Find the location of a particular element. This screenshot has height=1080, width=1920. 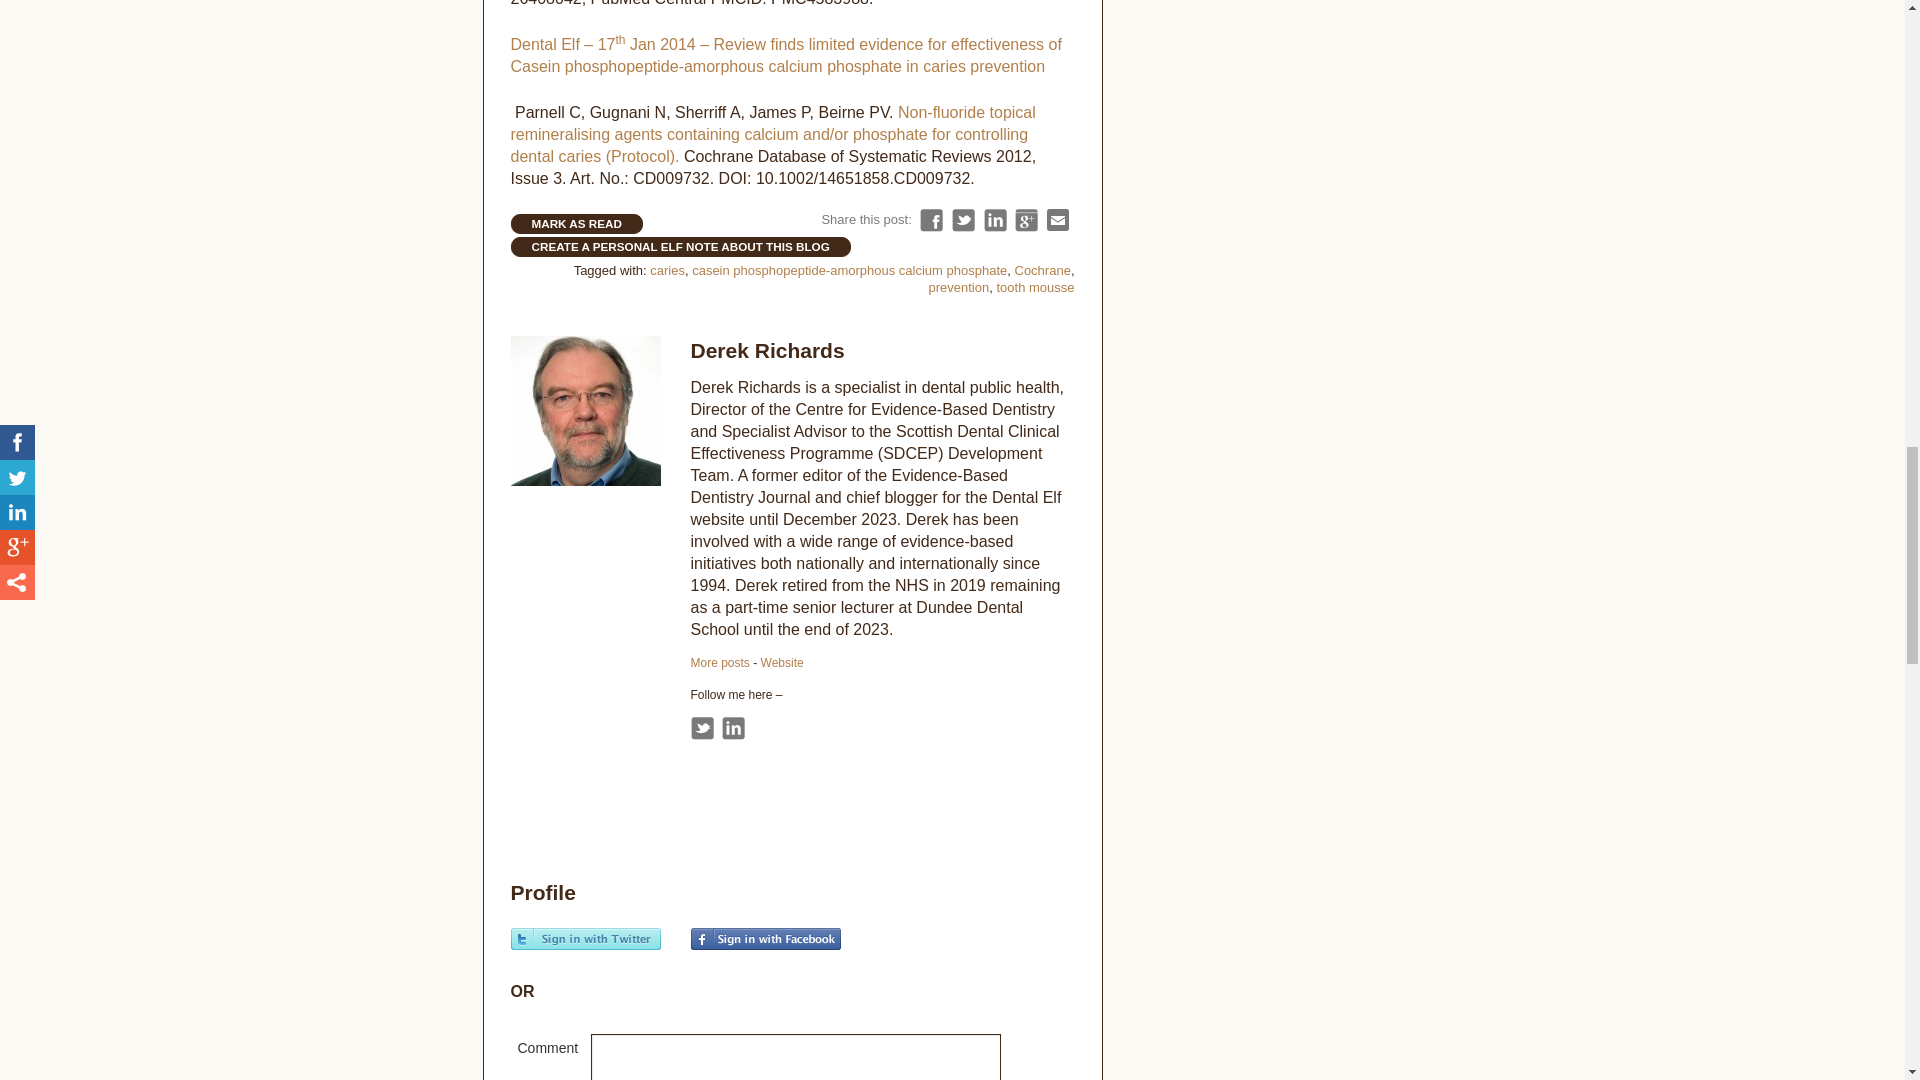

Share on Facebook is located at coordinates (930, 220).